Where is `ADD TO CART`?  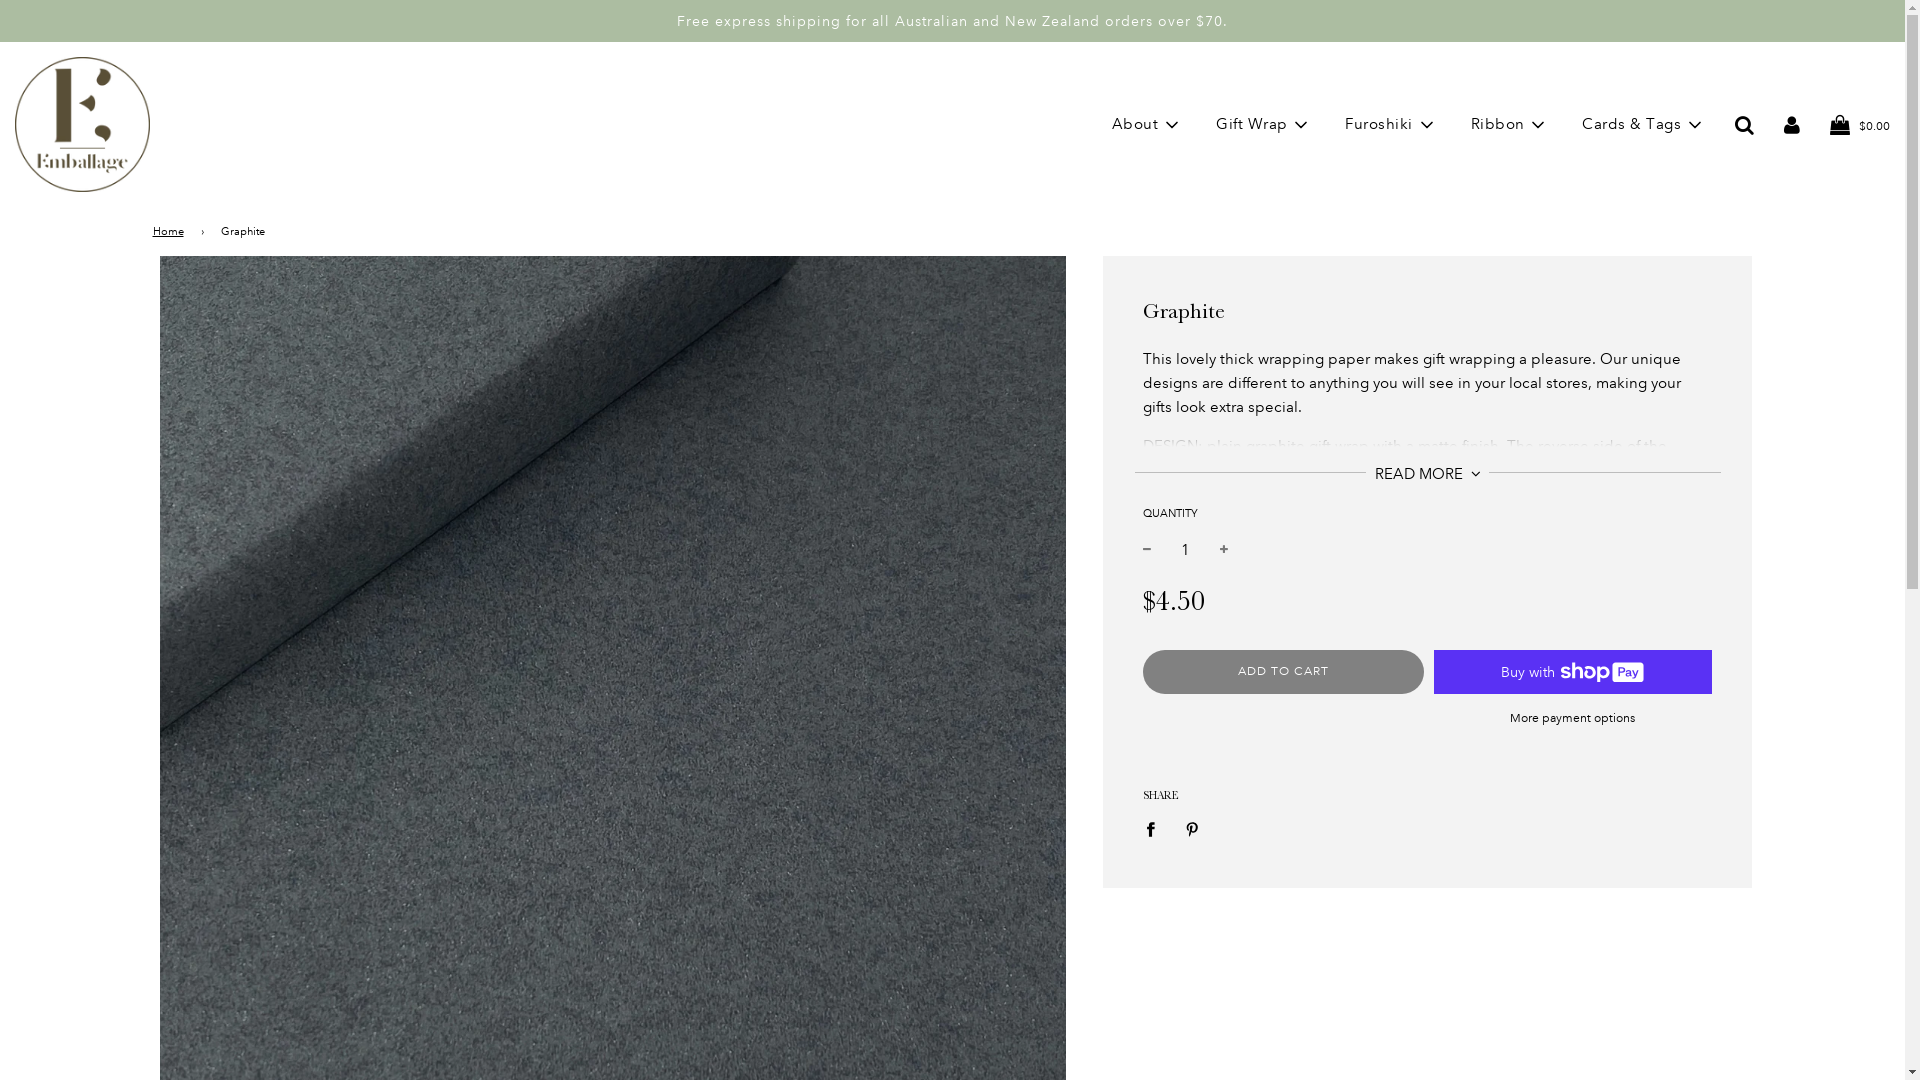
ADD TO CART is located at coordinates (1283, 672).